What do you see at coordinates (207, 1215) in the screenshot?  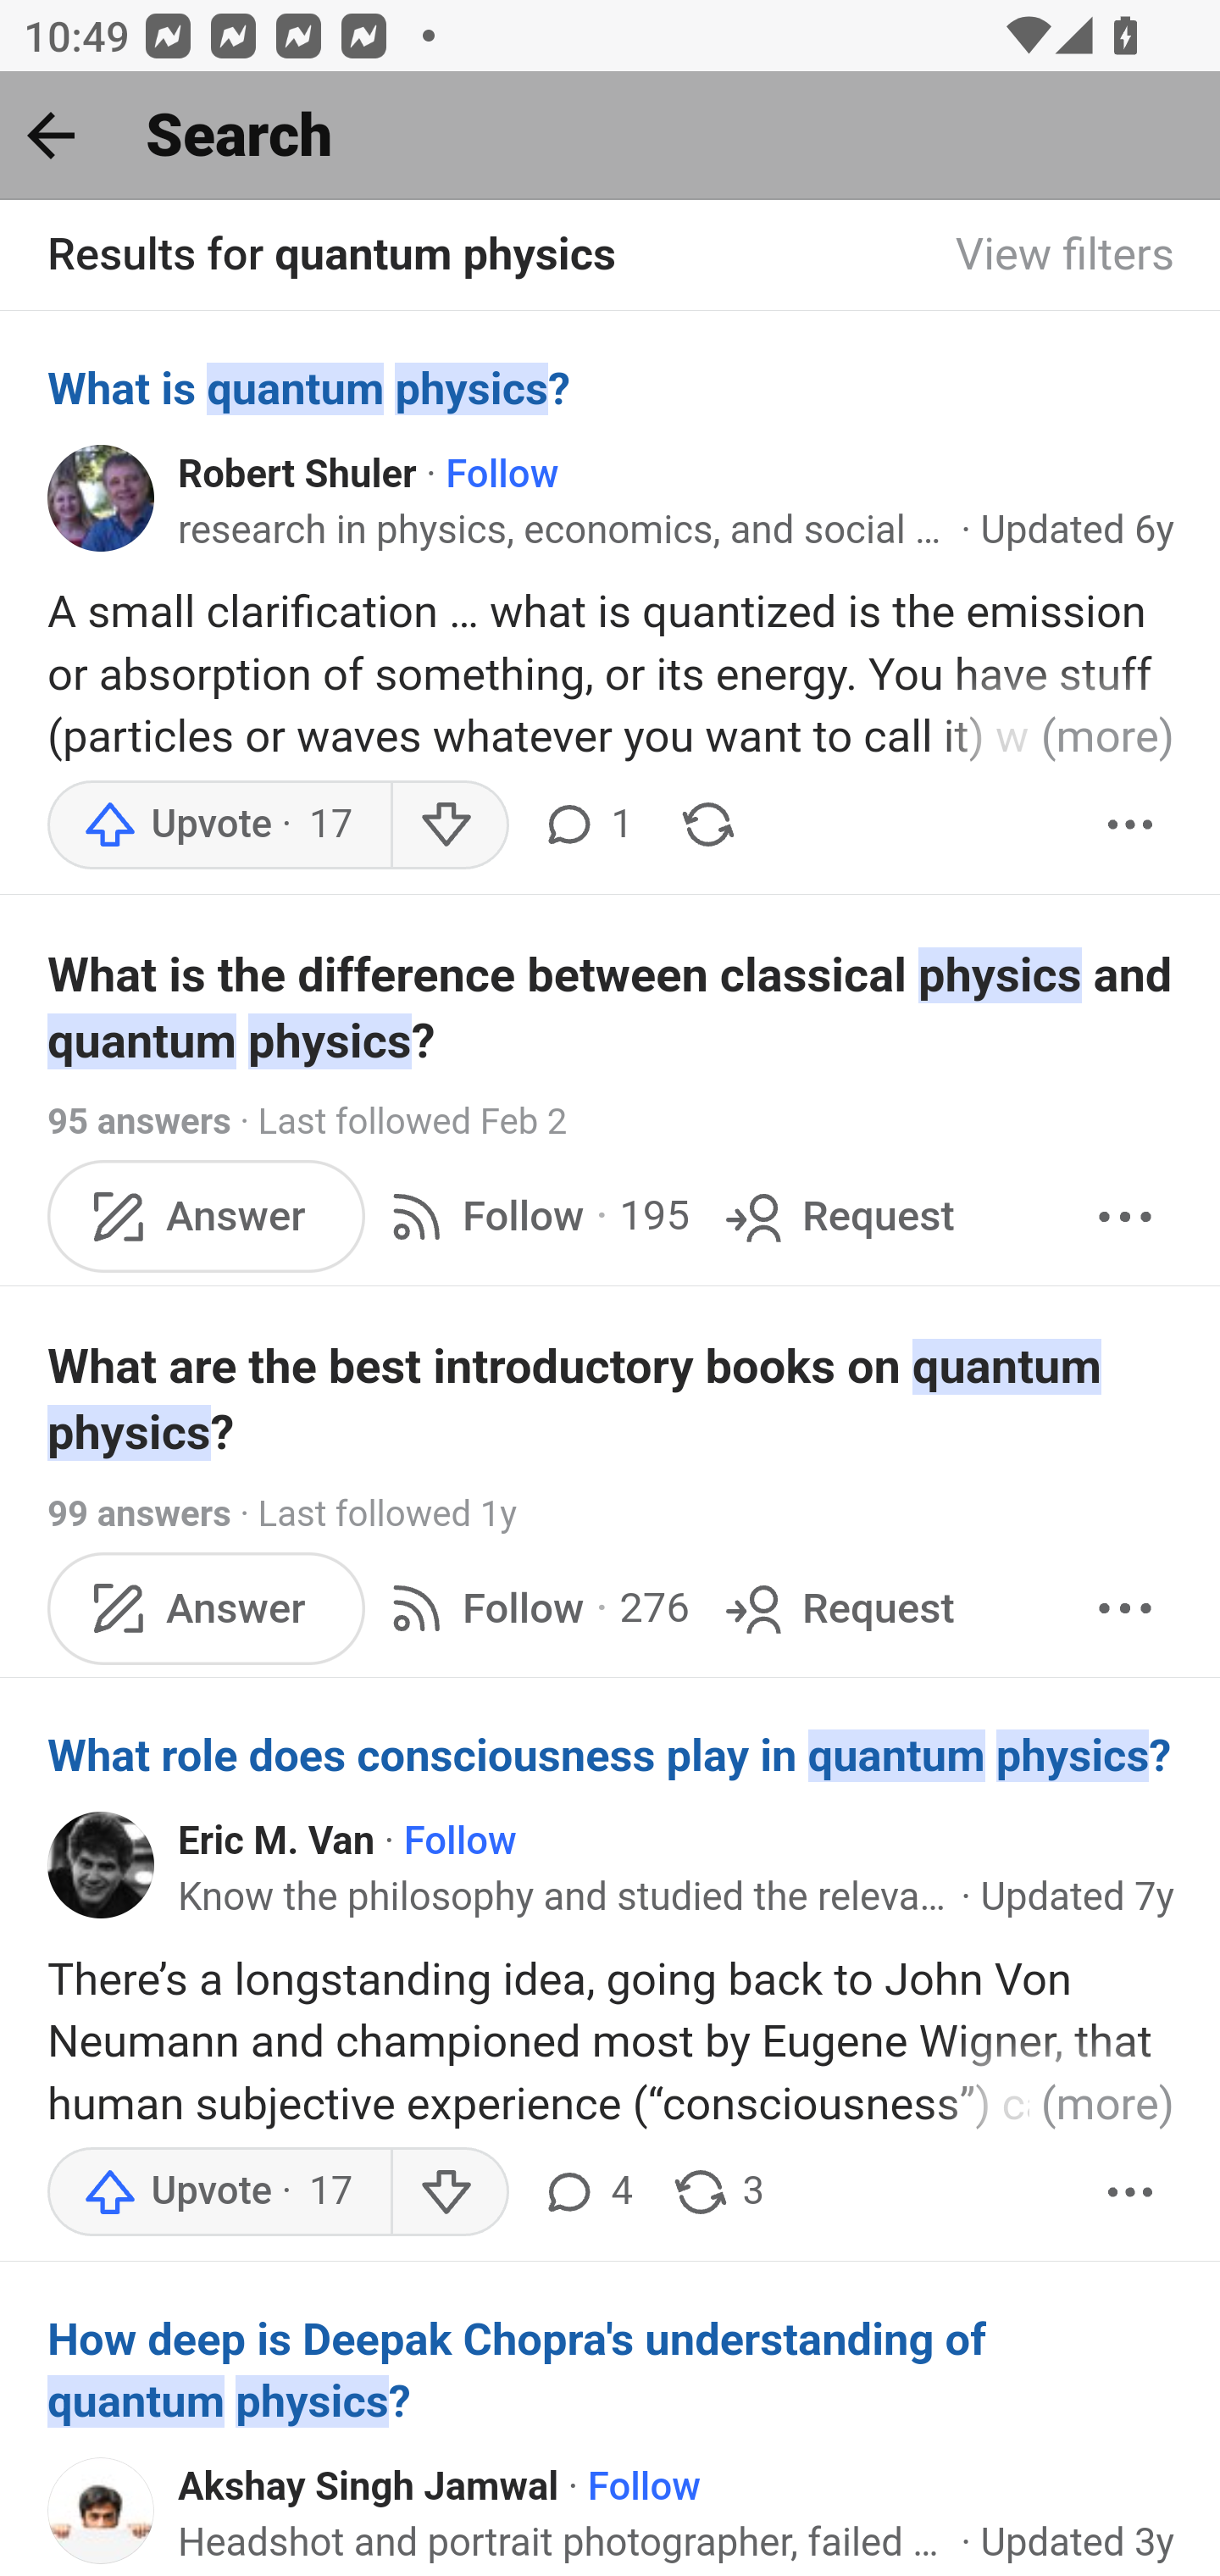 I see `Answer` at bounding box center [207, 1215].